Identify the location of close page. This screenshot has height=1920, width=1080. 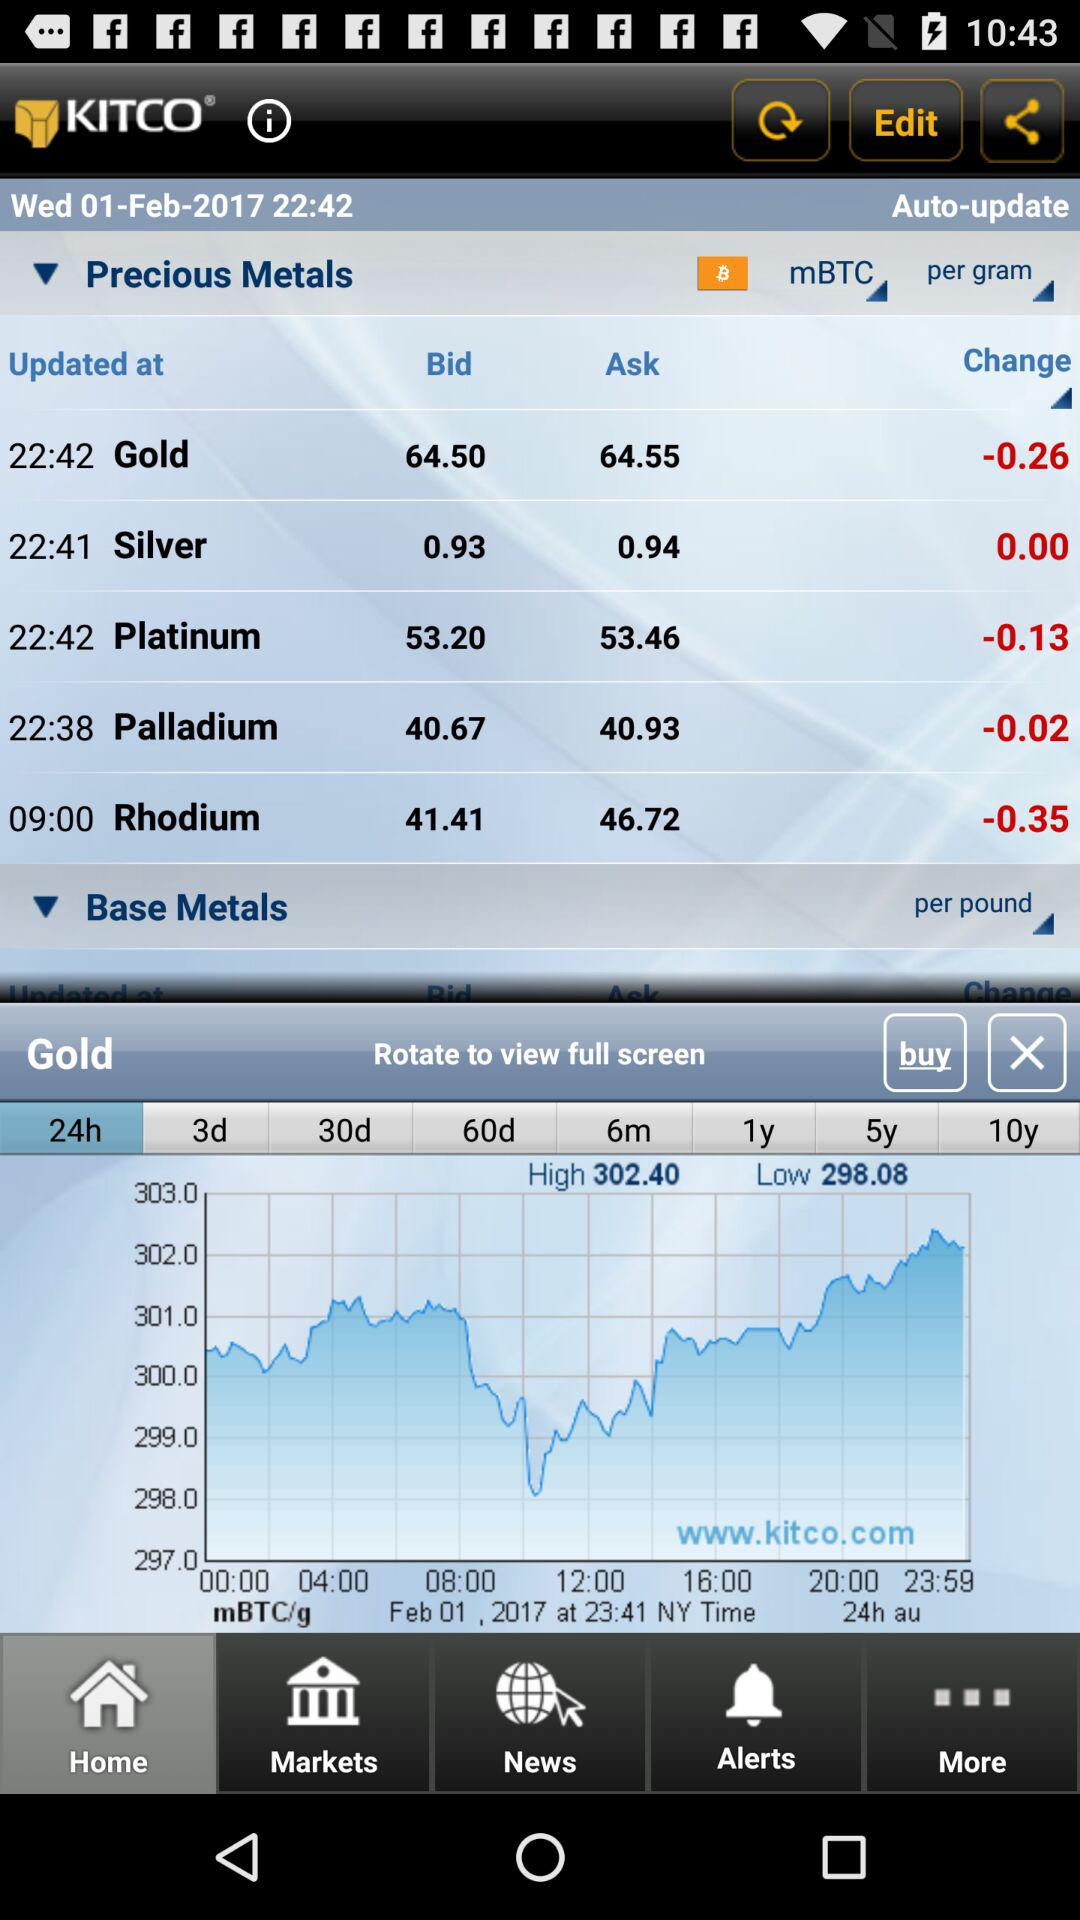
(1026, 1052).